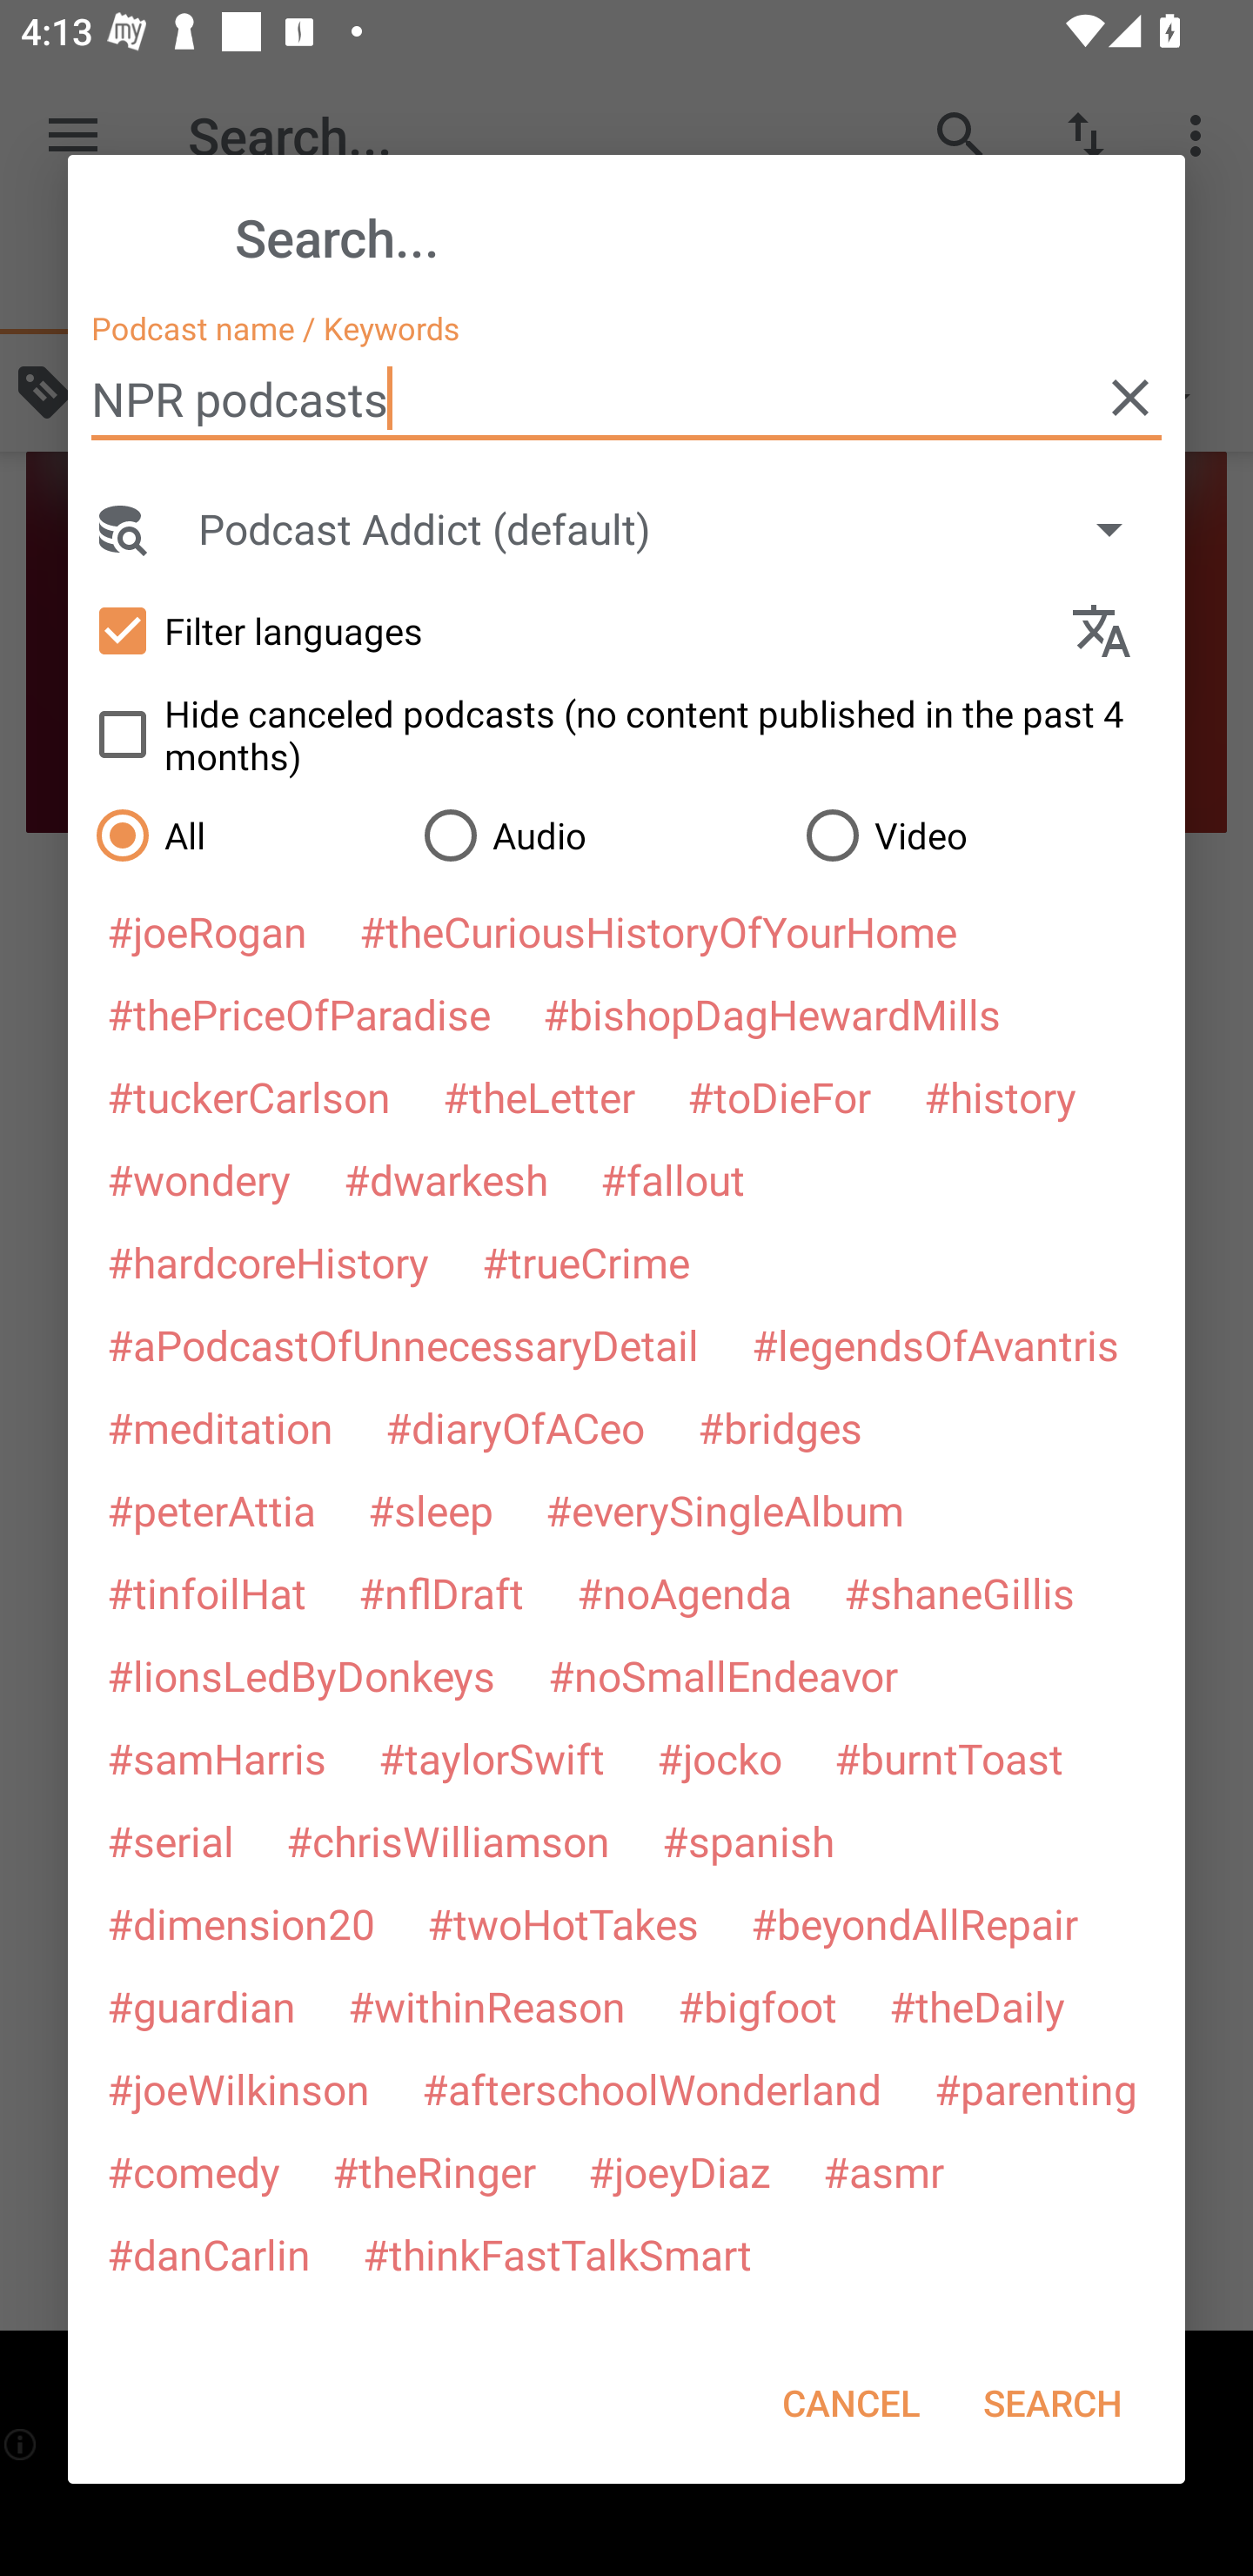 Image resolution: width=1253 pixels, height=2576 pixels. Describe the element at coordinates (1114, 631) in the screenshot. I see `Languages selection` at that location.